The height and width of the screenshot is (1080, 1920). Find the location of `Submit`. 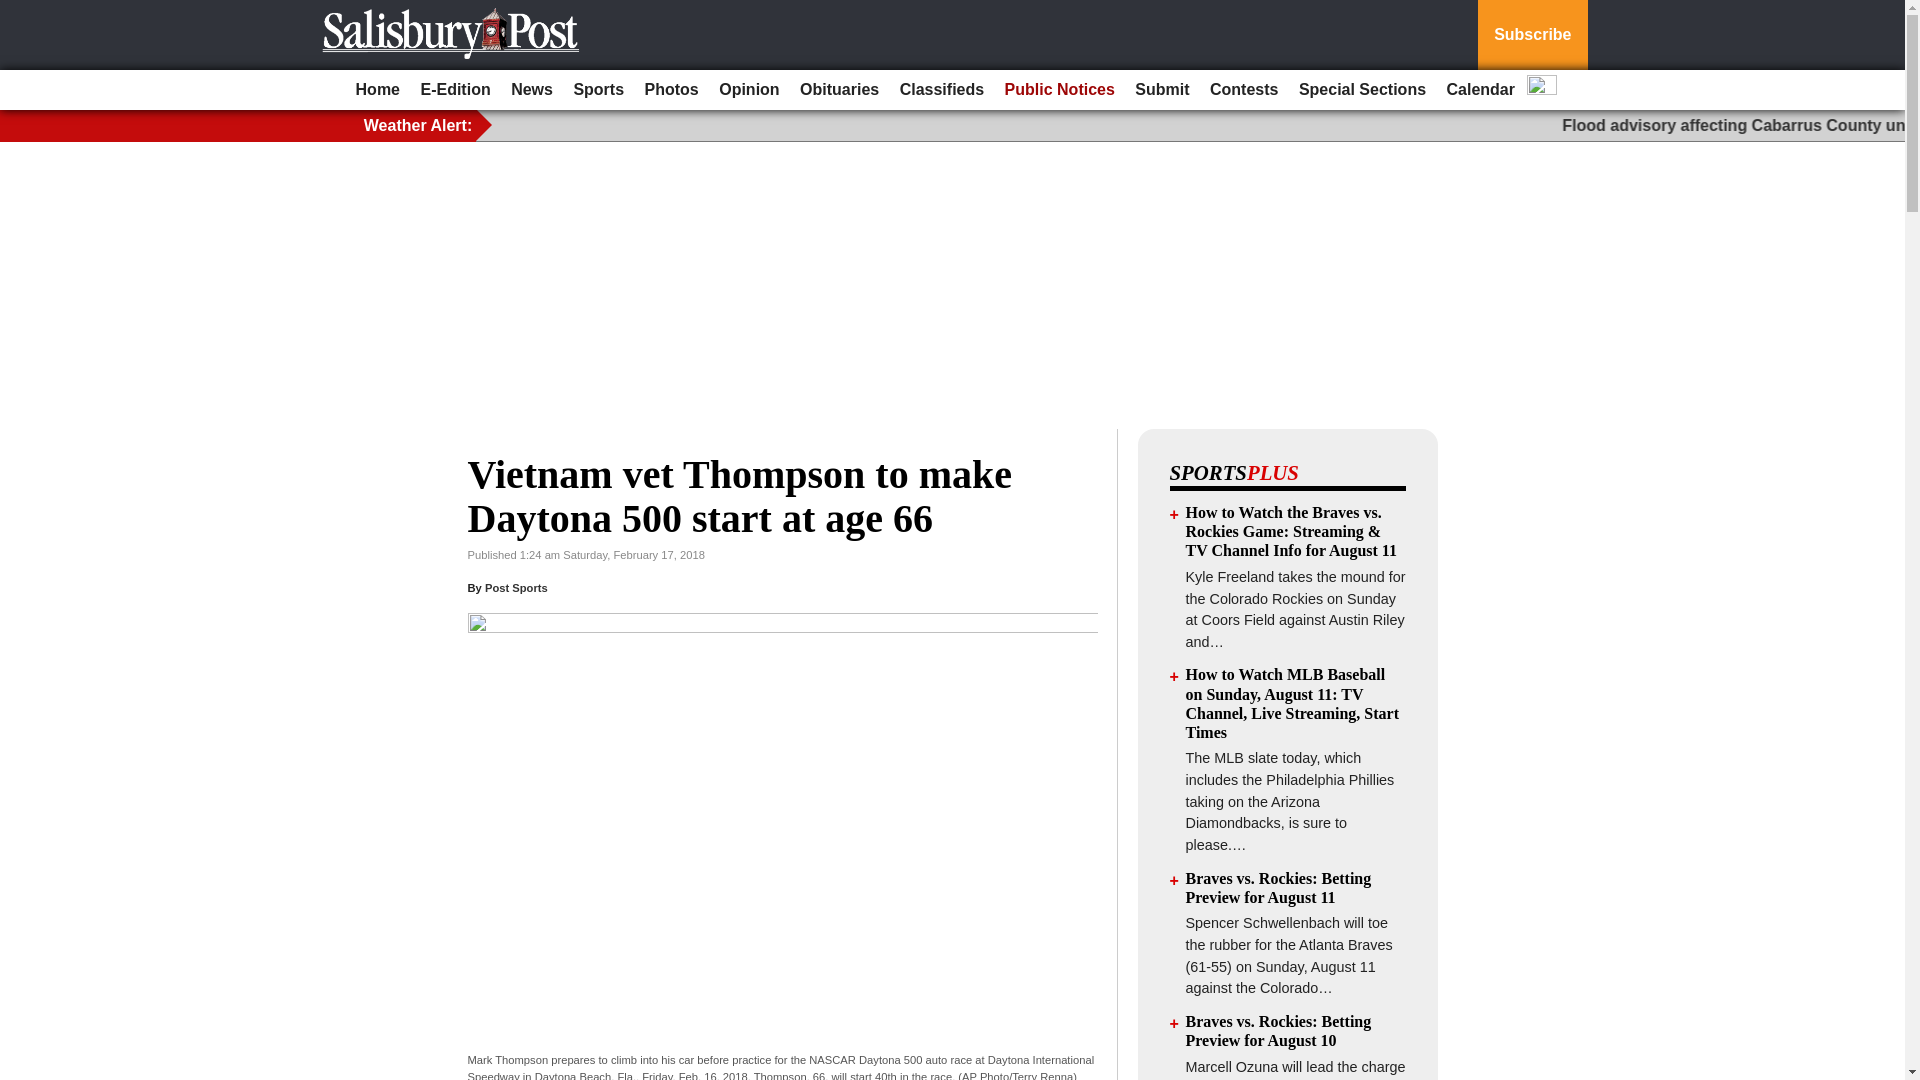

Submit is located at coordinates (1162, 90).